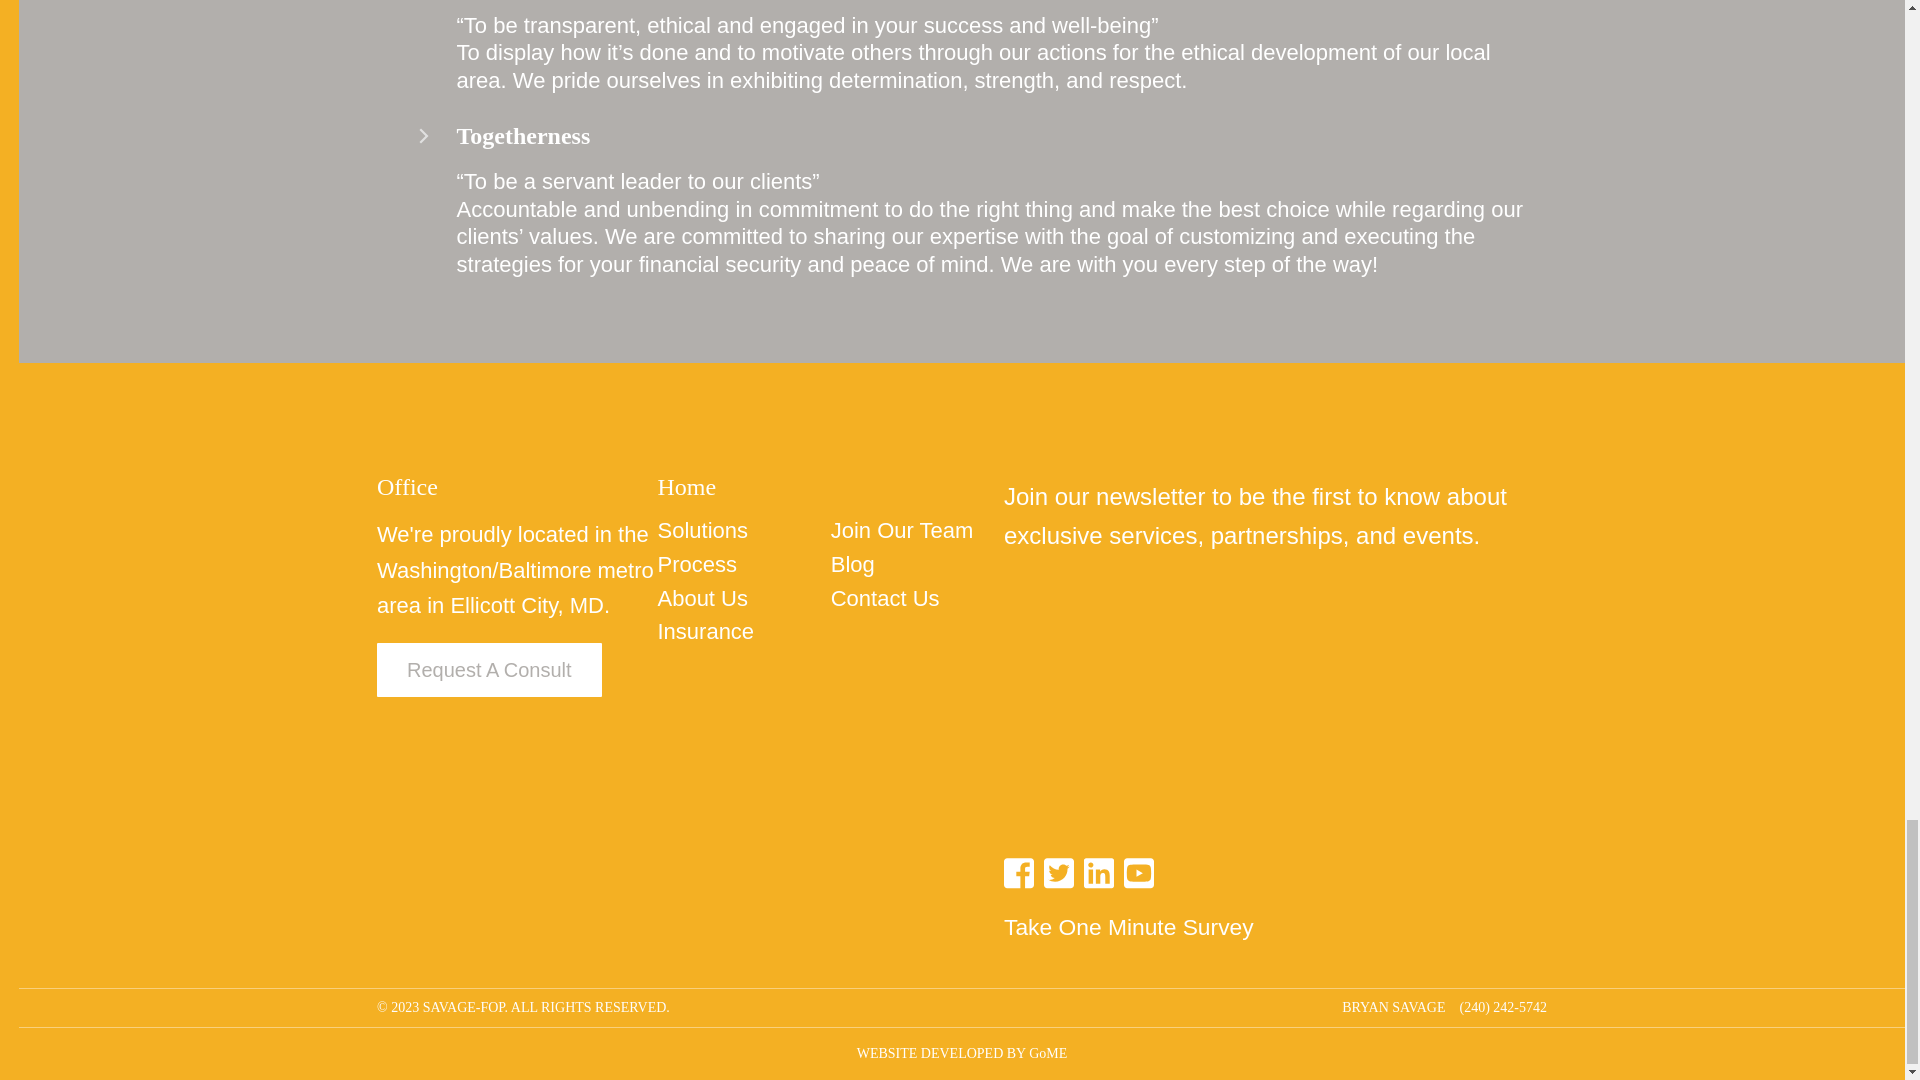 The width and height of the screenshot is (1920, 1080). Describe the element at coordinates (702, 532) in the screenshot. I see `Solutions` at that location.